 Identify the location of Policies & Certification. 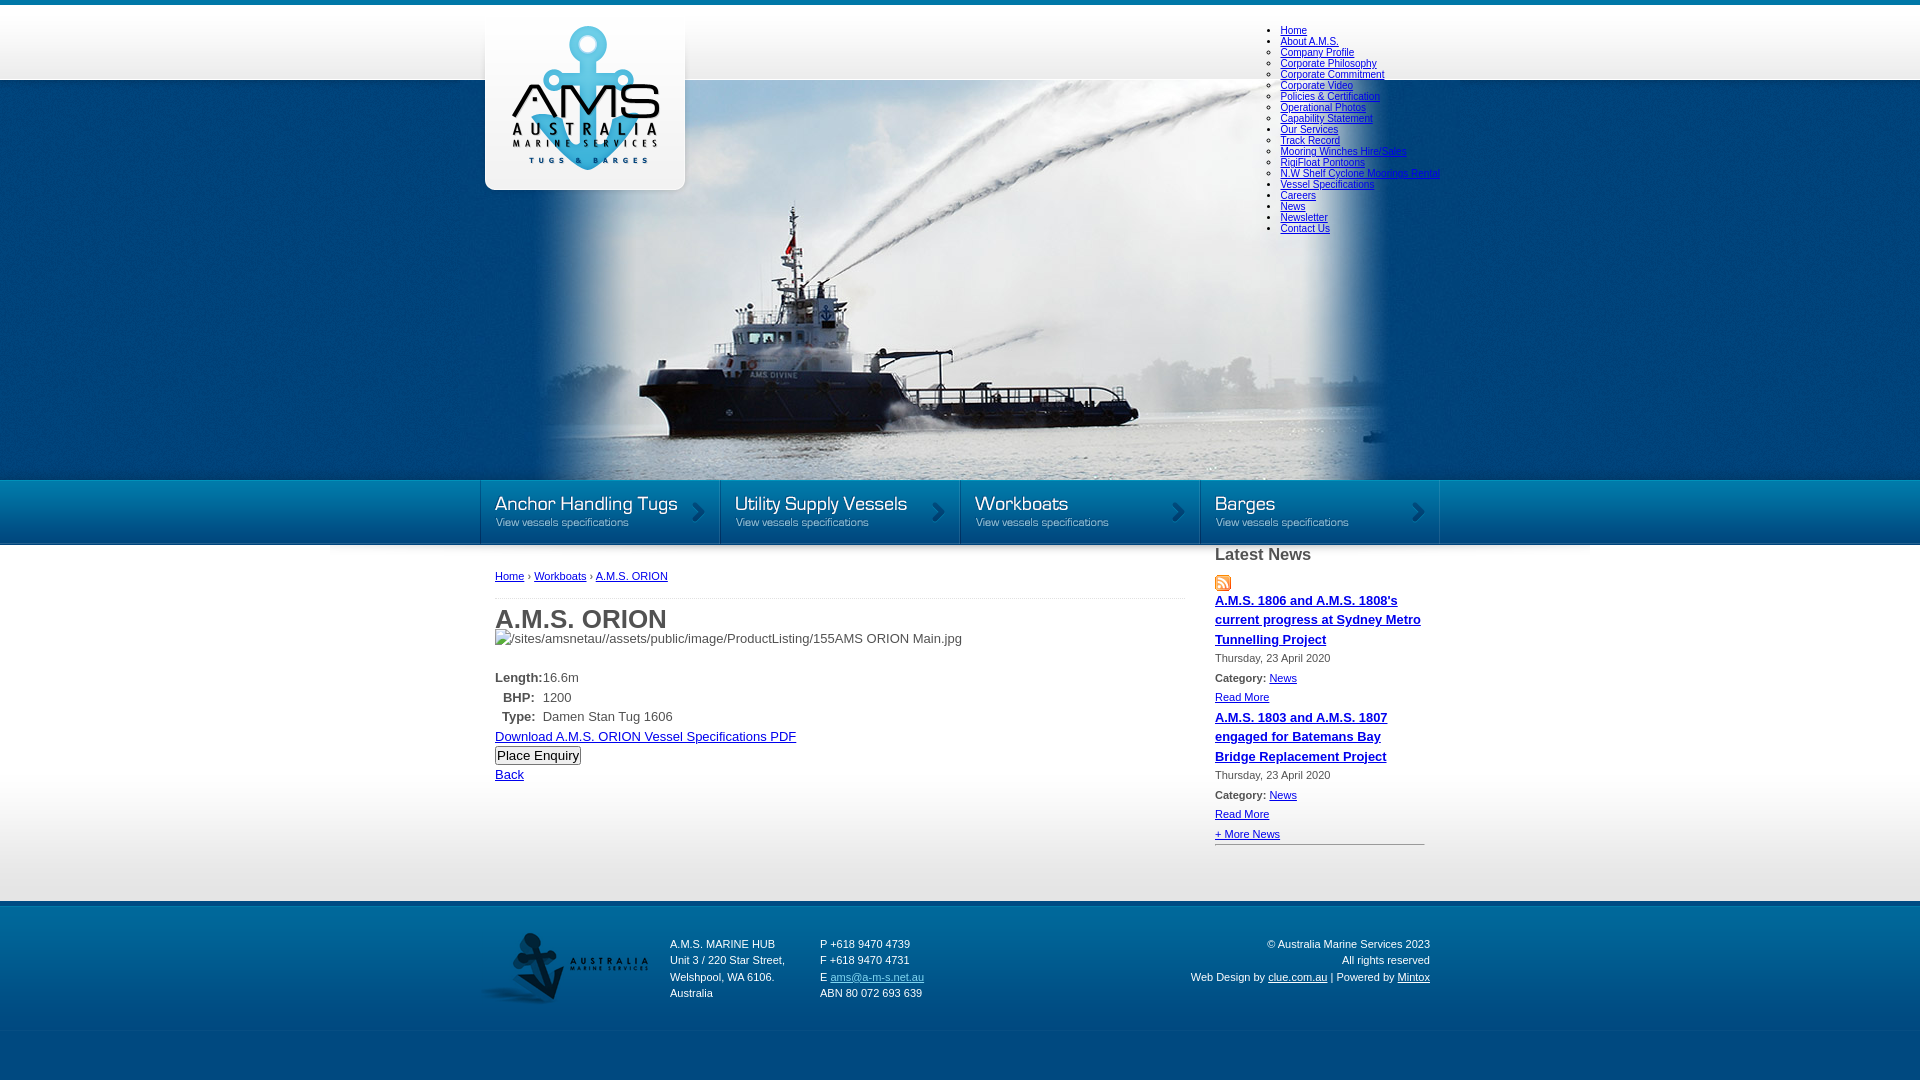
(1330, 96).